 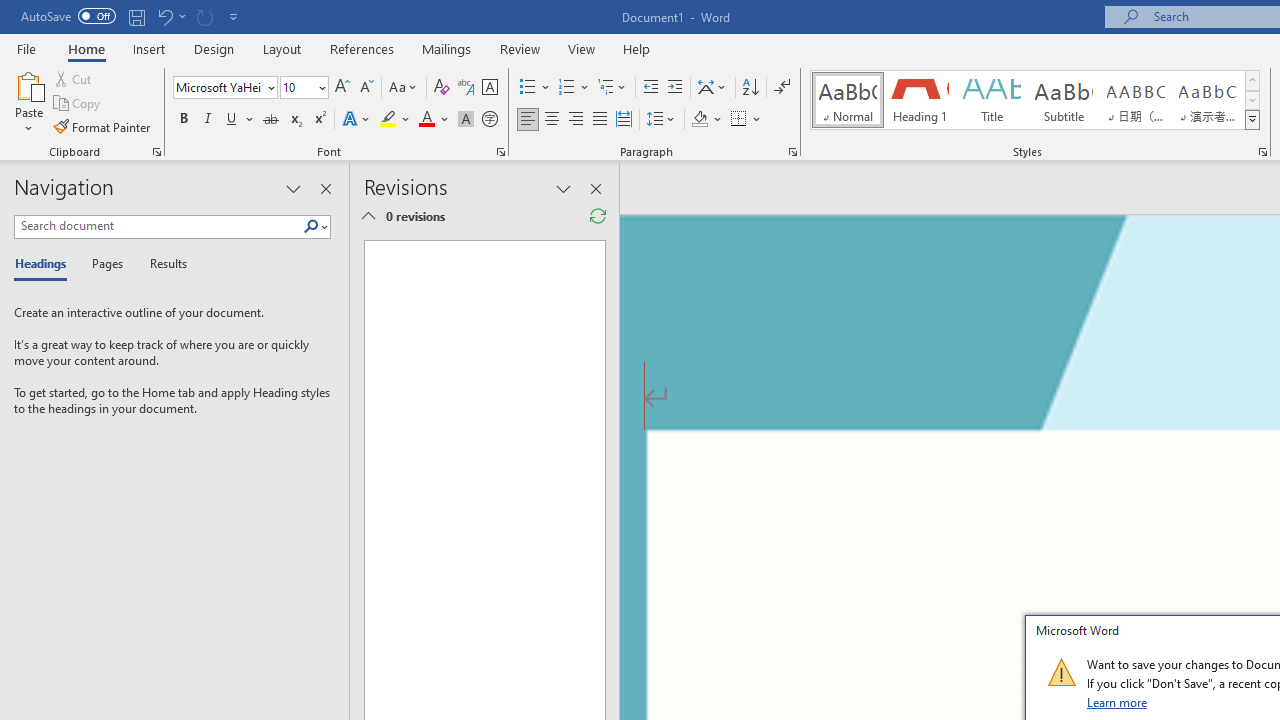 What do you see at coordinates (712, 88) in the screenshot?
I see `Asian Layout` at bounding box center [712, 88].